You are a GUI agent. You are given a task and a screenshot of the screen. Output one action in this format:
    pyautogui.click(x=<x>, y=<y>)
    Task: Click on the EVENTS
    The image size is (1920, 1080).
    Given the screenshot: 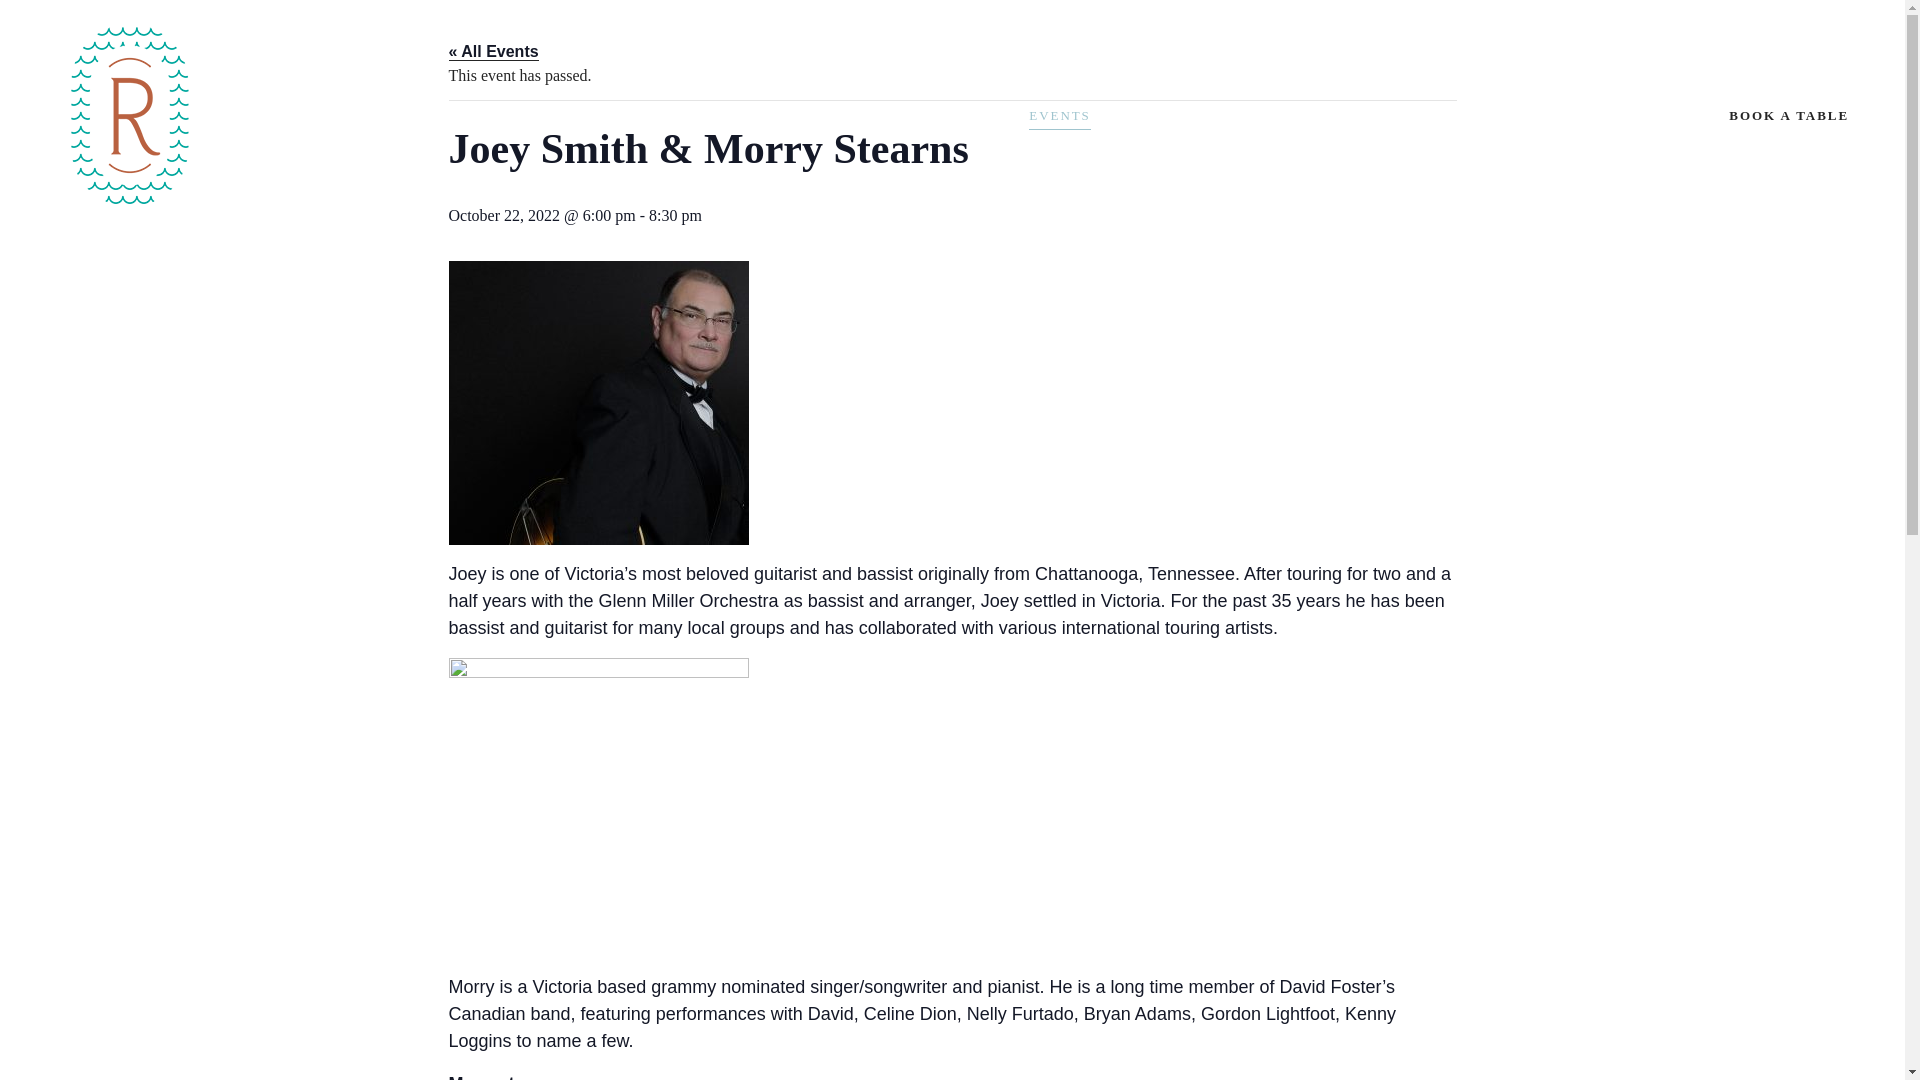 What is the action you would take?
    pyautogui.click(x=1060, y=116)
    